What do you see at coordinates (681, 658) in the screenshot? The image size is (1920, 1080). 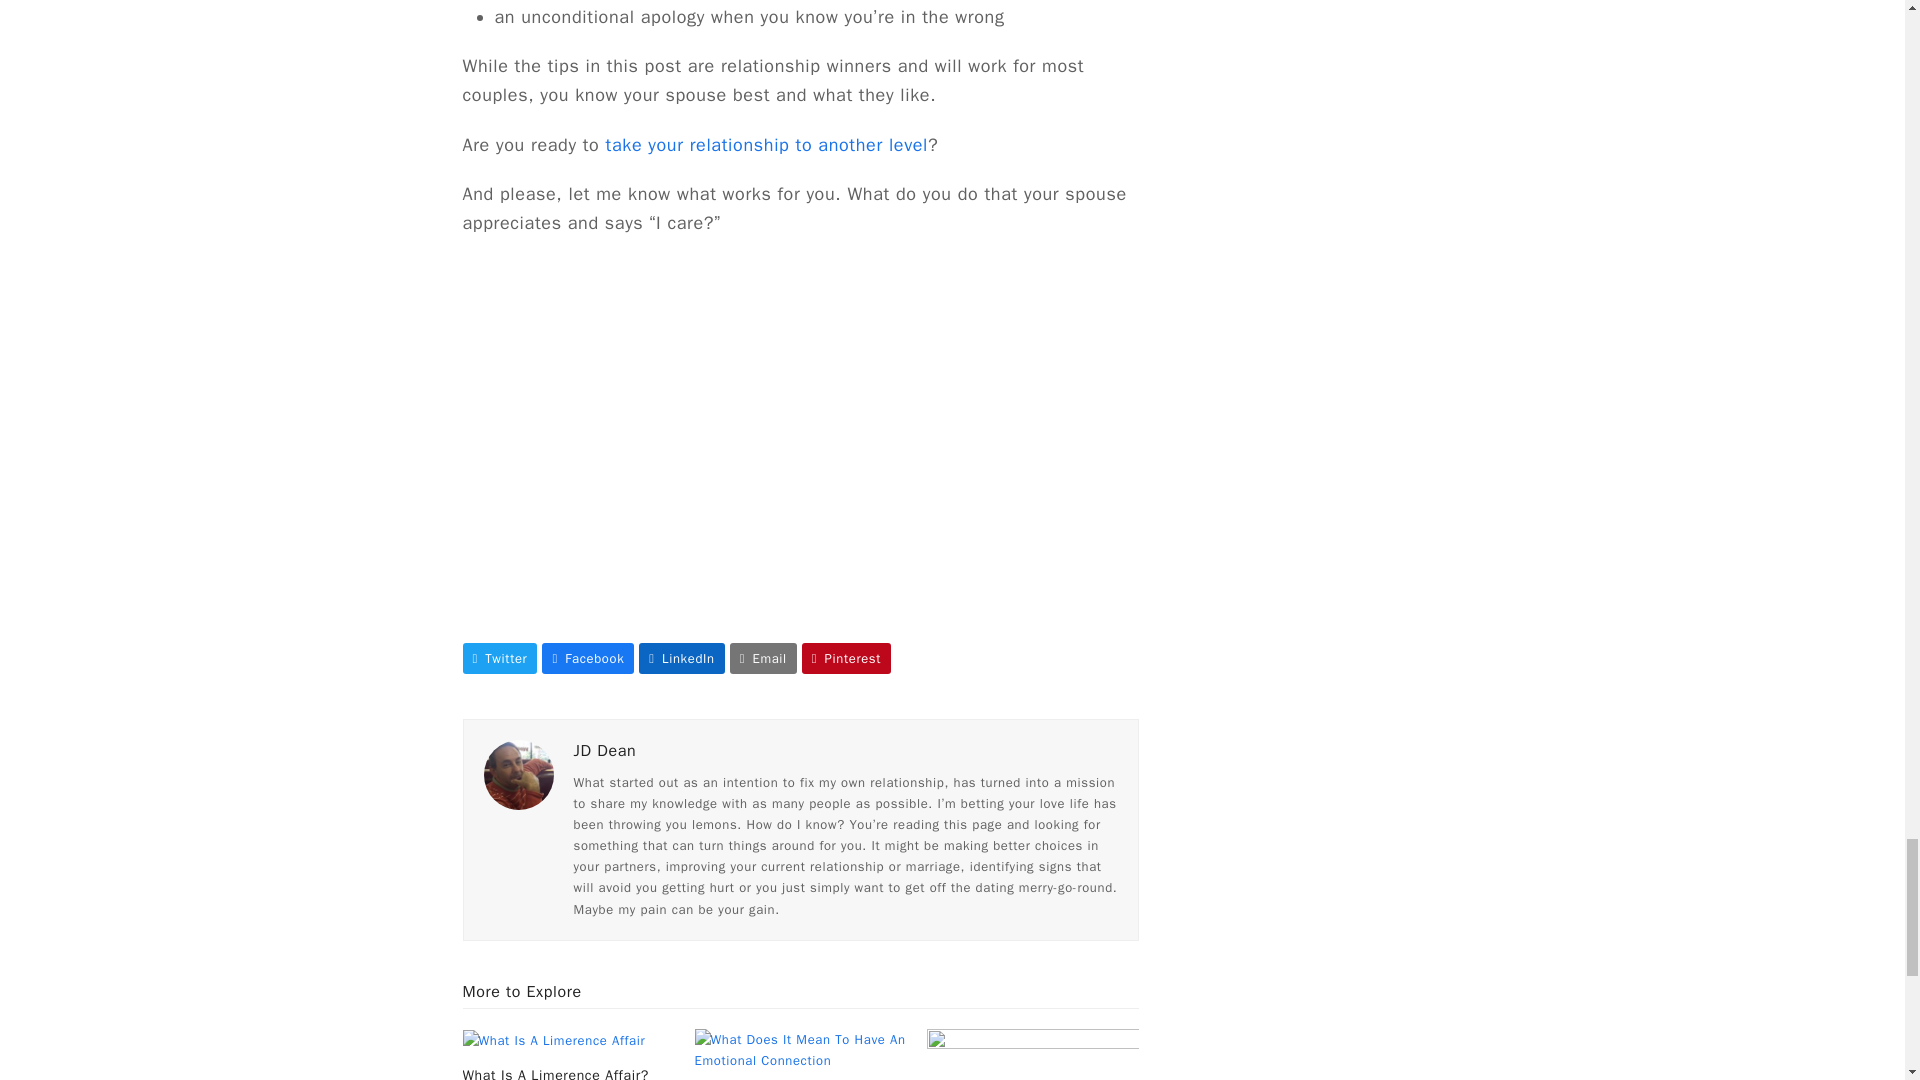 I see `LinkedIn` at bounding box center [681, 658].